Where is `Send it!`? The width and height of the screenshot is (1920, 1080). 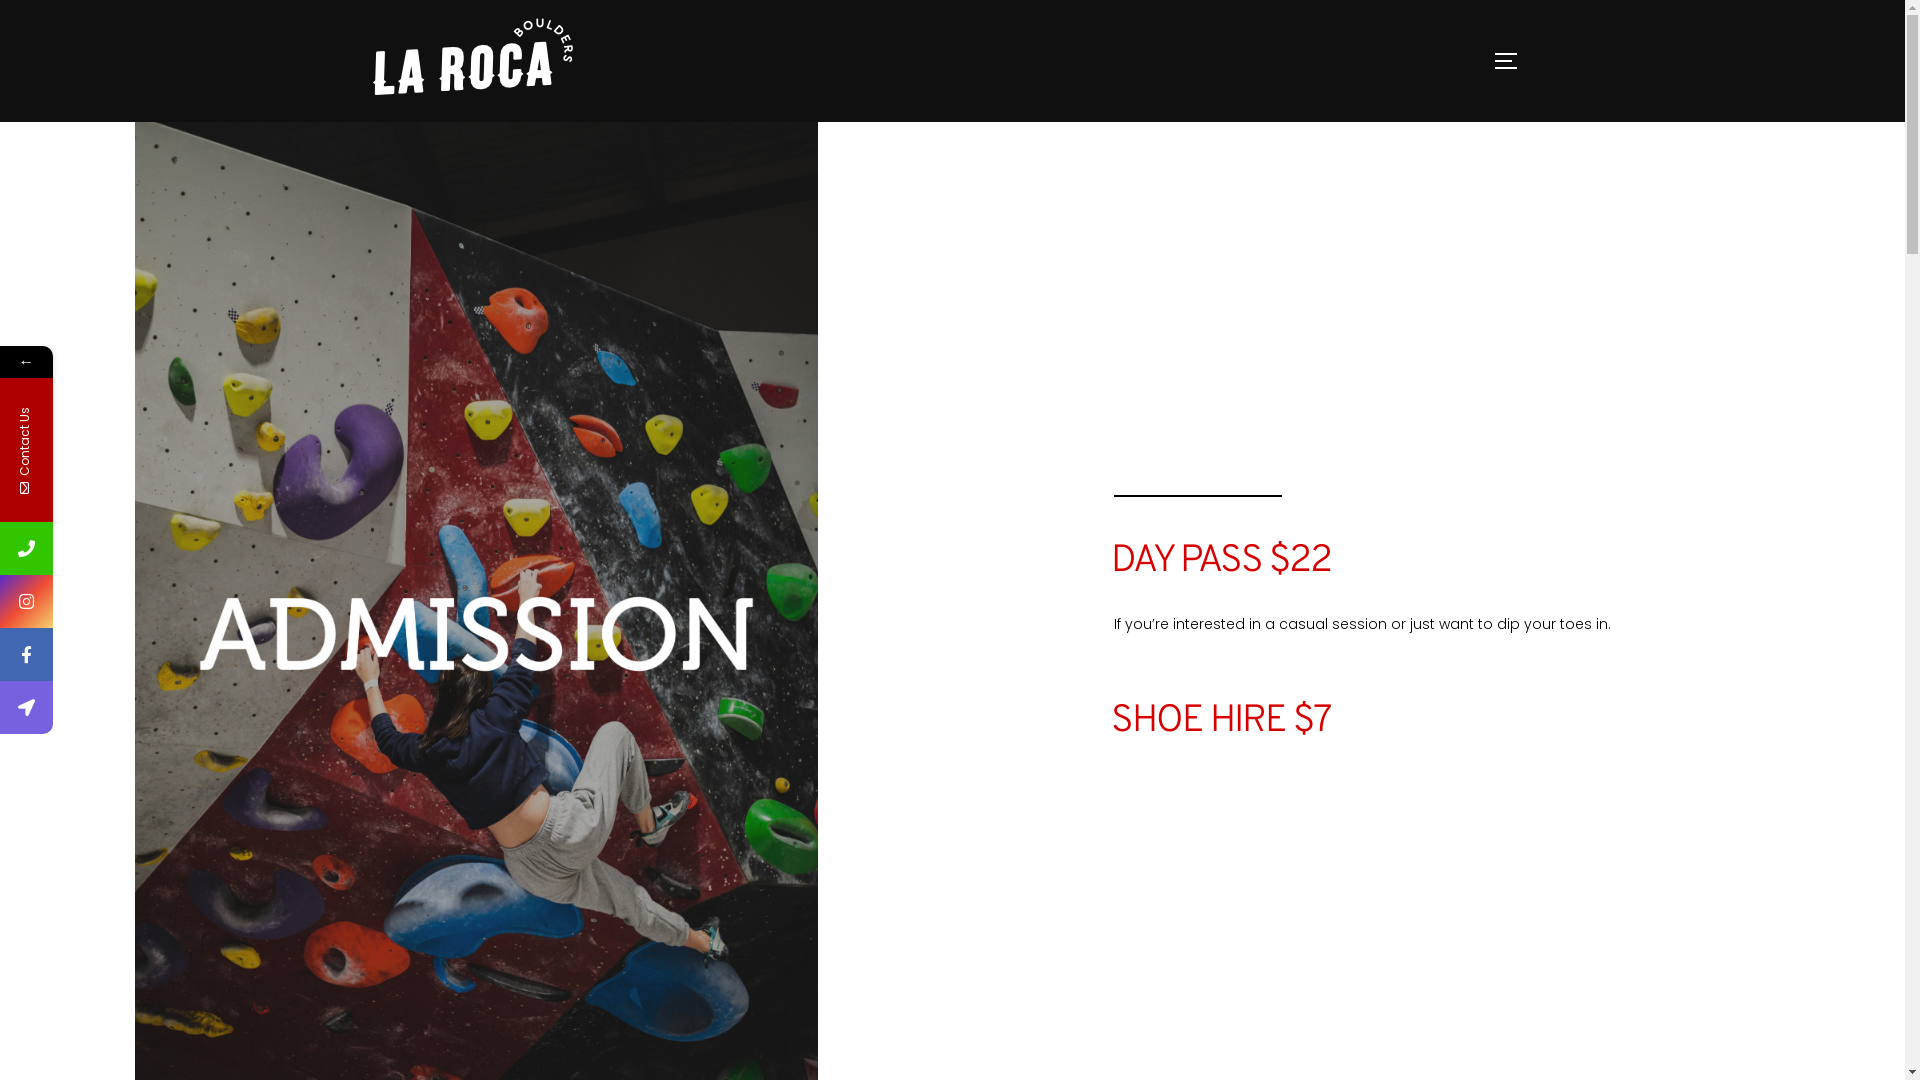
Send it! is located at coordinates (259, 769).